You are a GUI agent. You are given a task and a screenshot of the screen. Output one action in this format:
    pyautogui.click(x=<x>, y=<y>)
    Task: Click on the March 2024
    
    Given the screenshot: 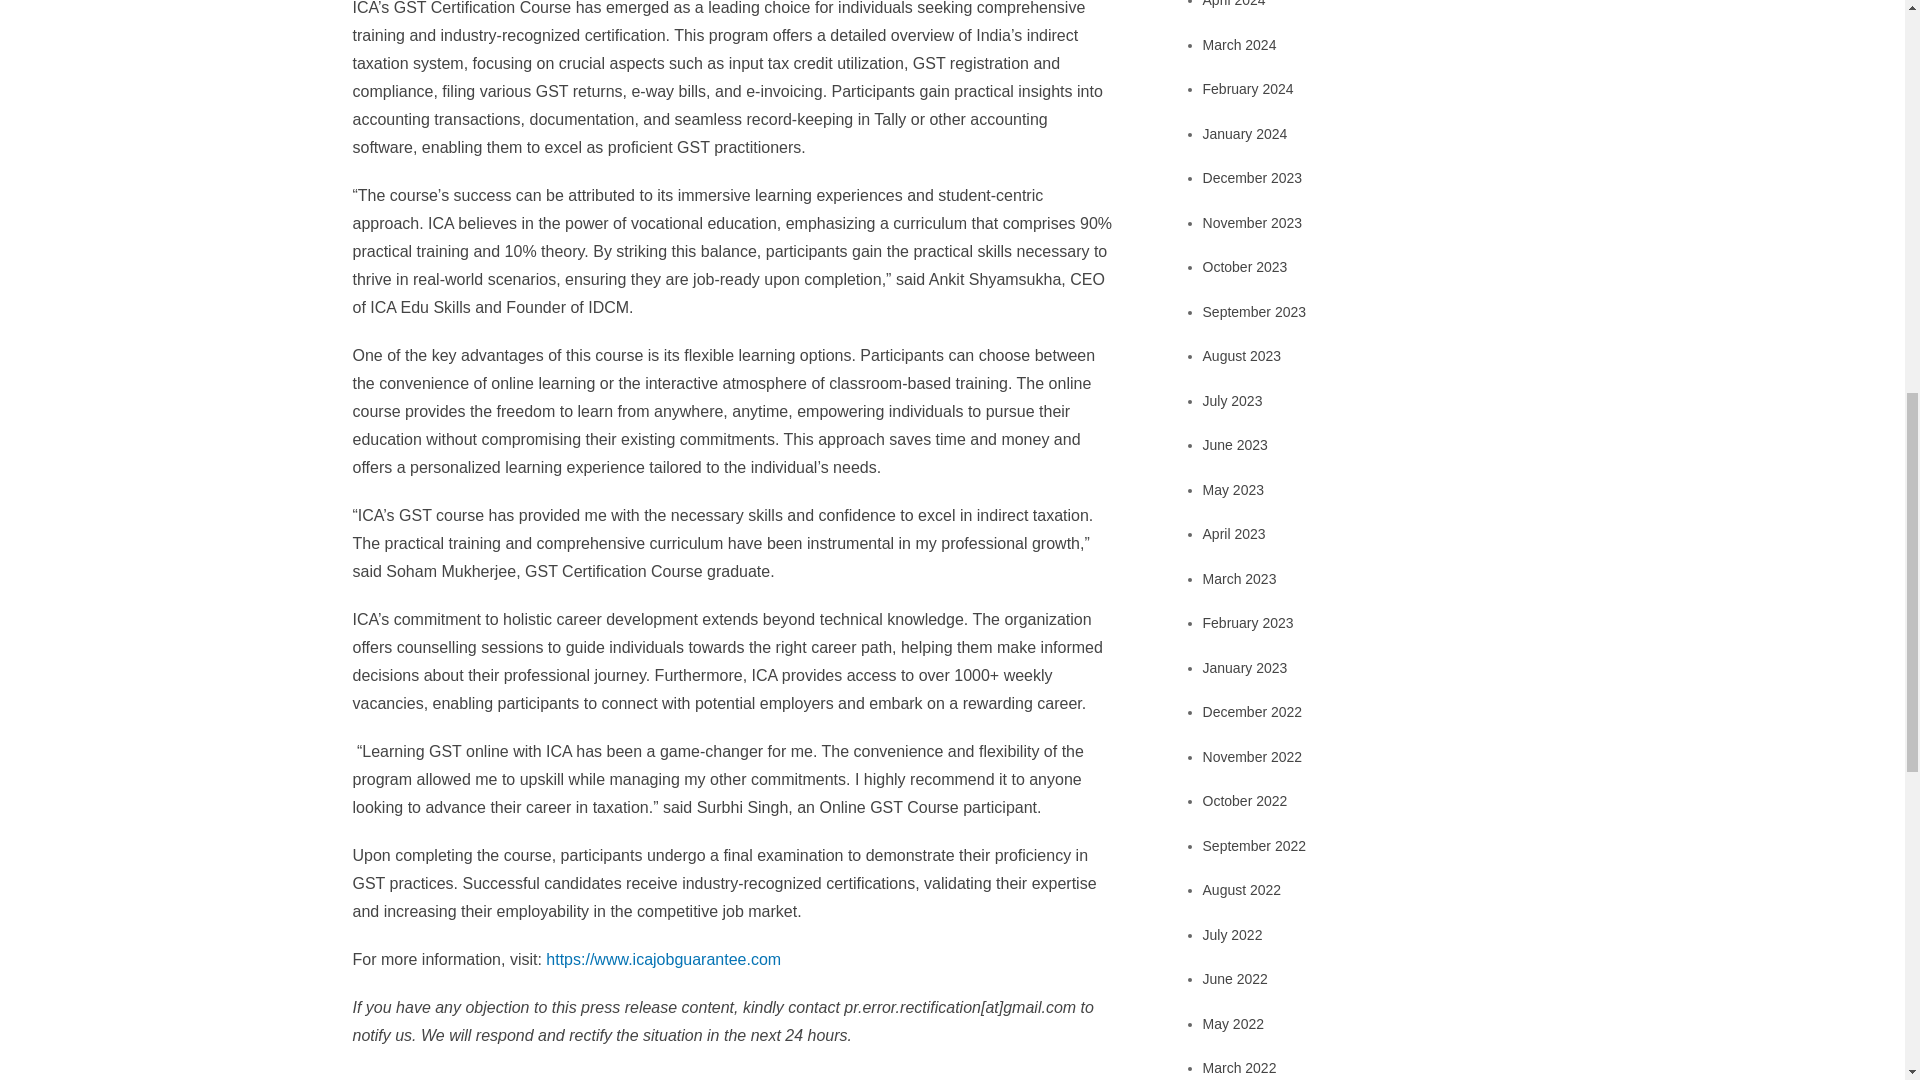 What is the action you would take?
    pyautogui.click(x=1240, y=44)
    